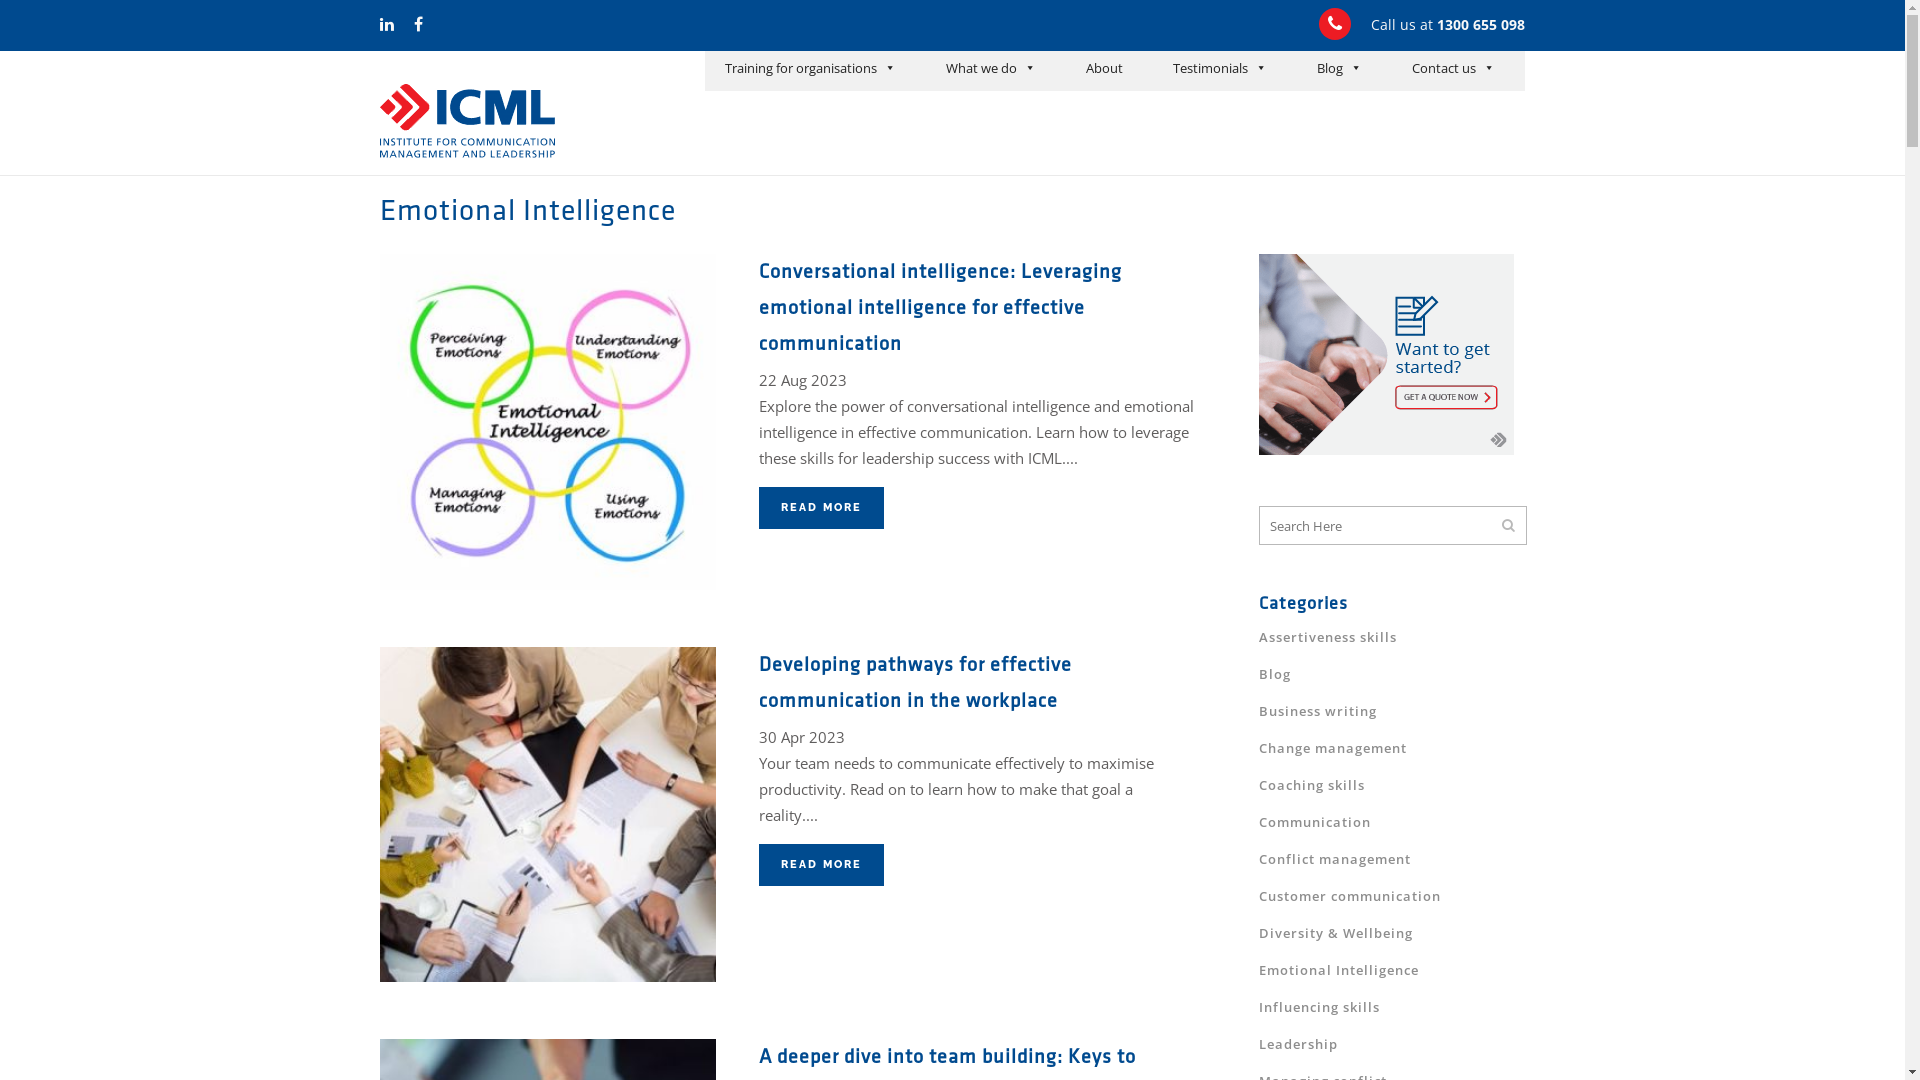 This screenshot has width=1920, height=1080. What do you see at coordinates (1320, 1007) in the screenshot?
I see `Influencing skills` at bounding box center [1320, 1007].